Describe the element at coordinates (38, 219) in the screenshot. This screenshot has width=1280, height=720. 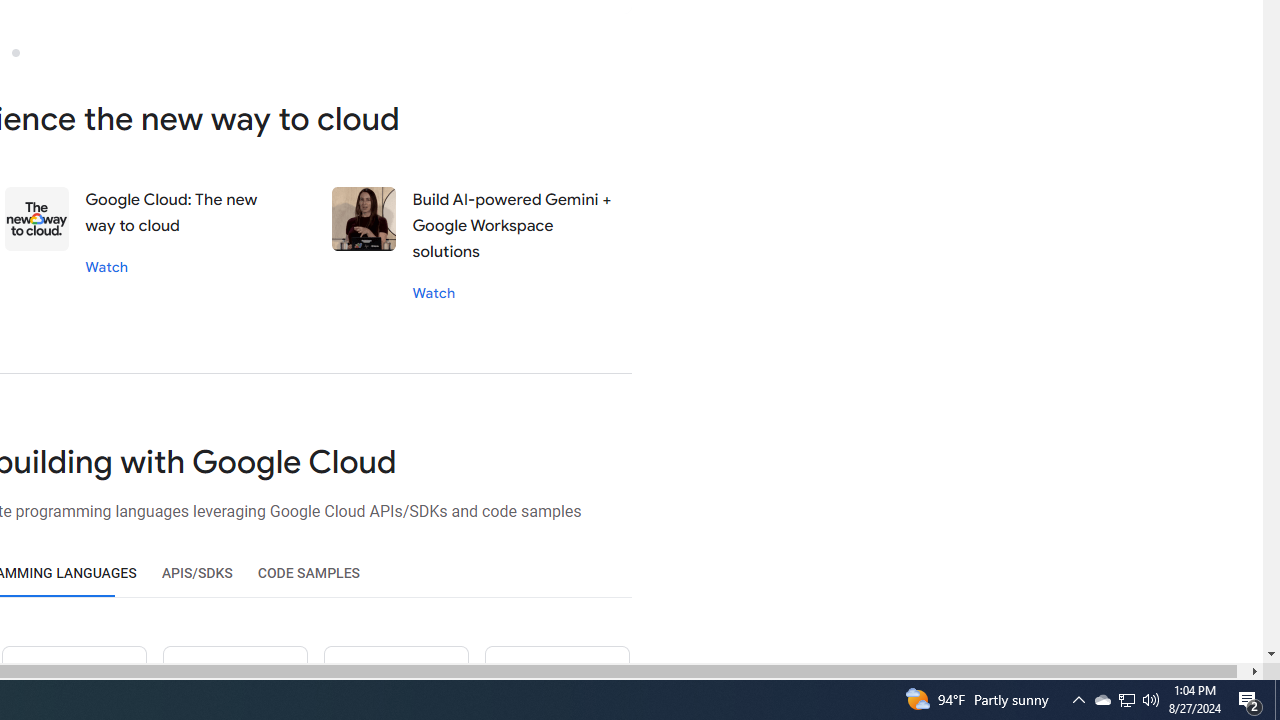
I see `Data value` at that location.